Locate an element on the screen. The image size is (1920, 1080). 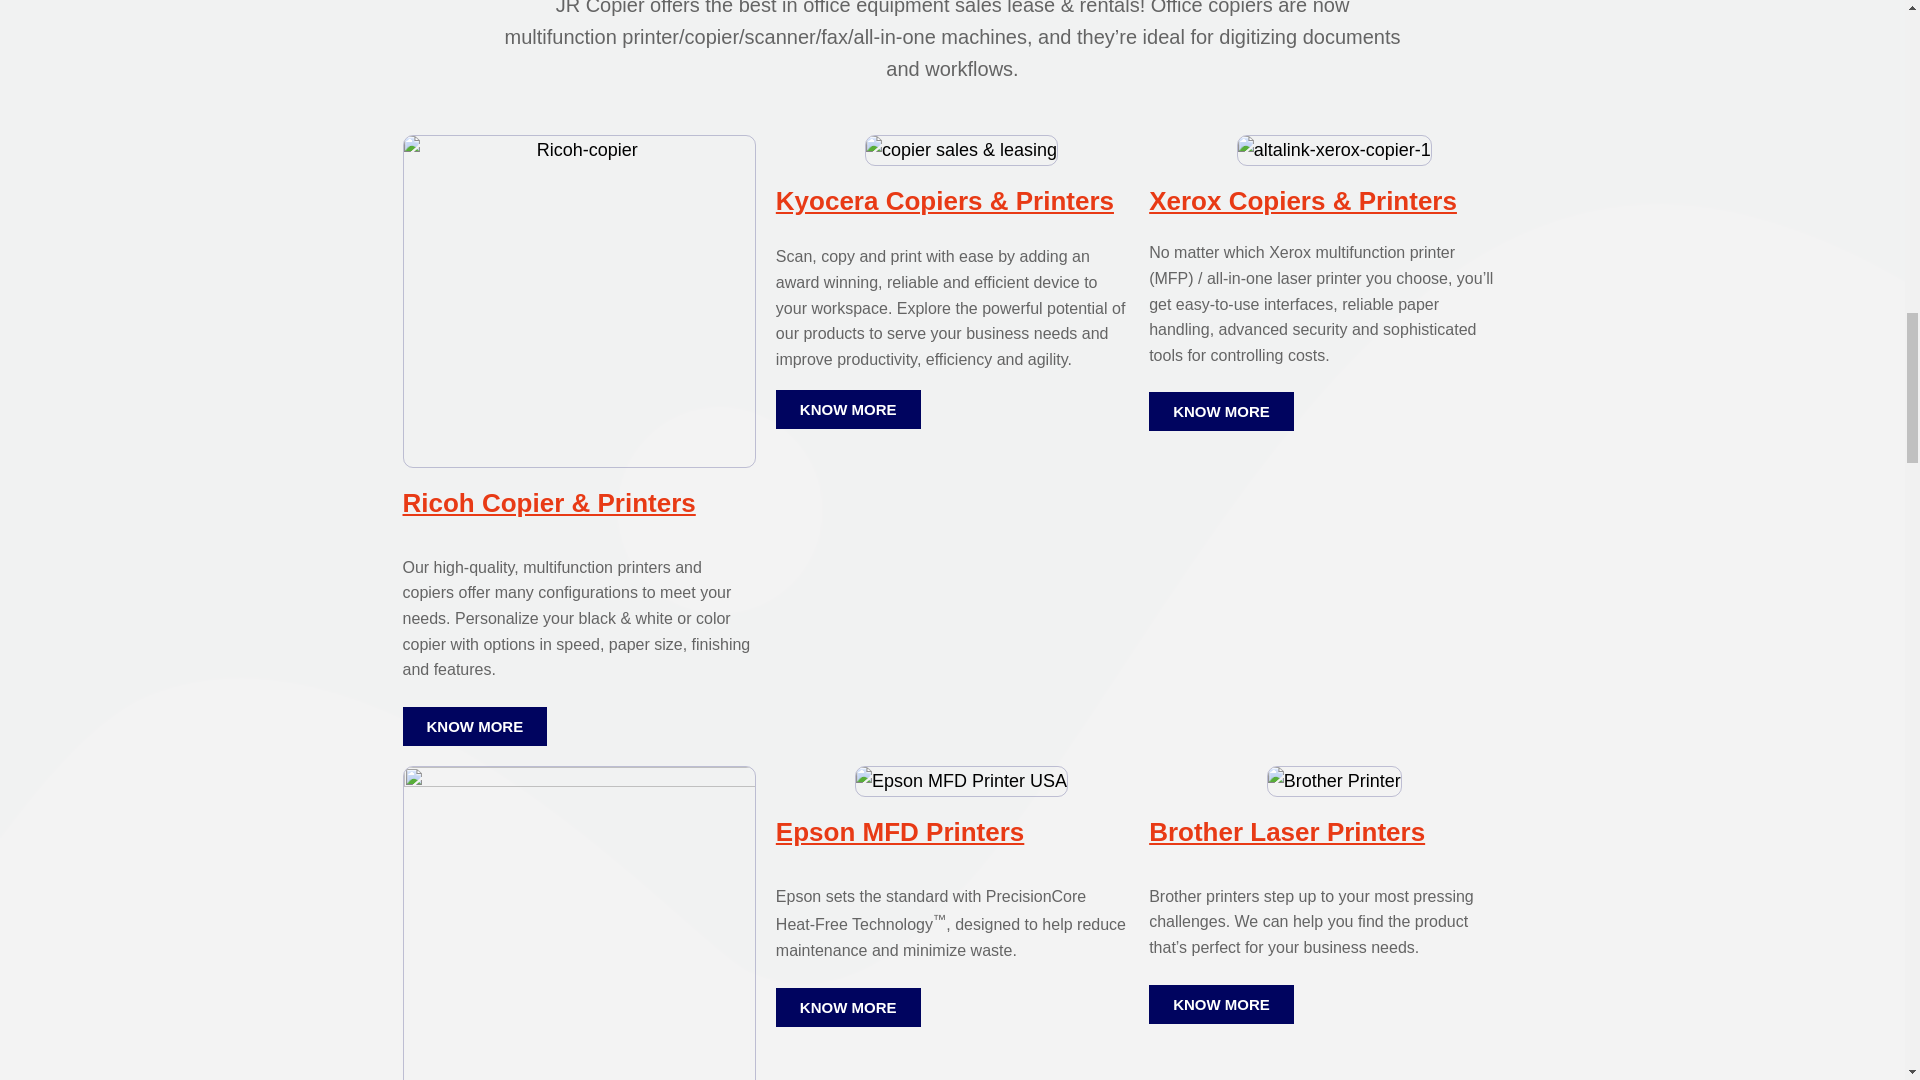
Epson MFD Printers is located at coordinates (899, 831).